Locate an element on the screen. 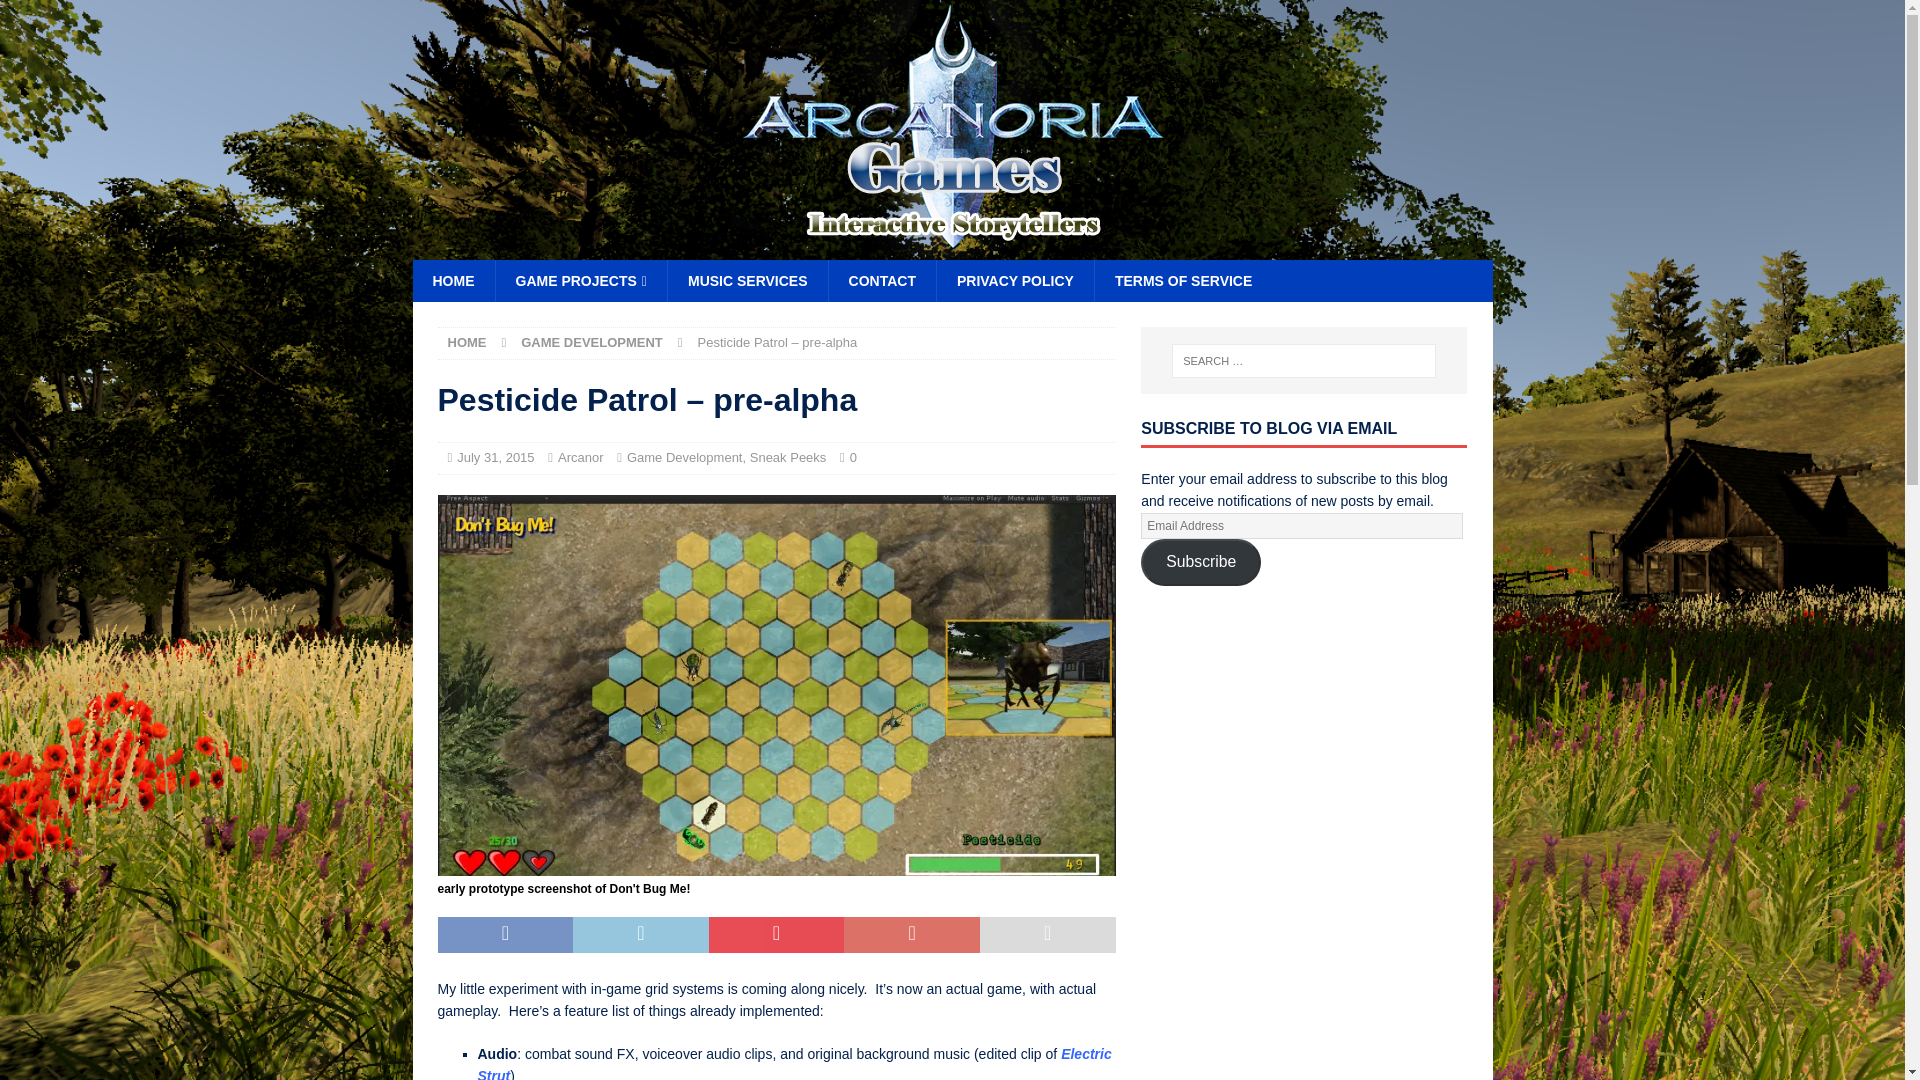  CONTACT is located at coordinates (882, 281).